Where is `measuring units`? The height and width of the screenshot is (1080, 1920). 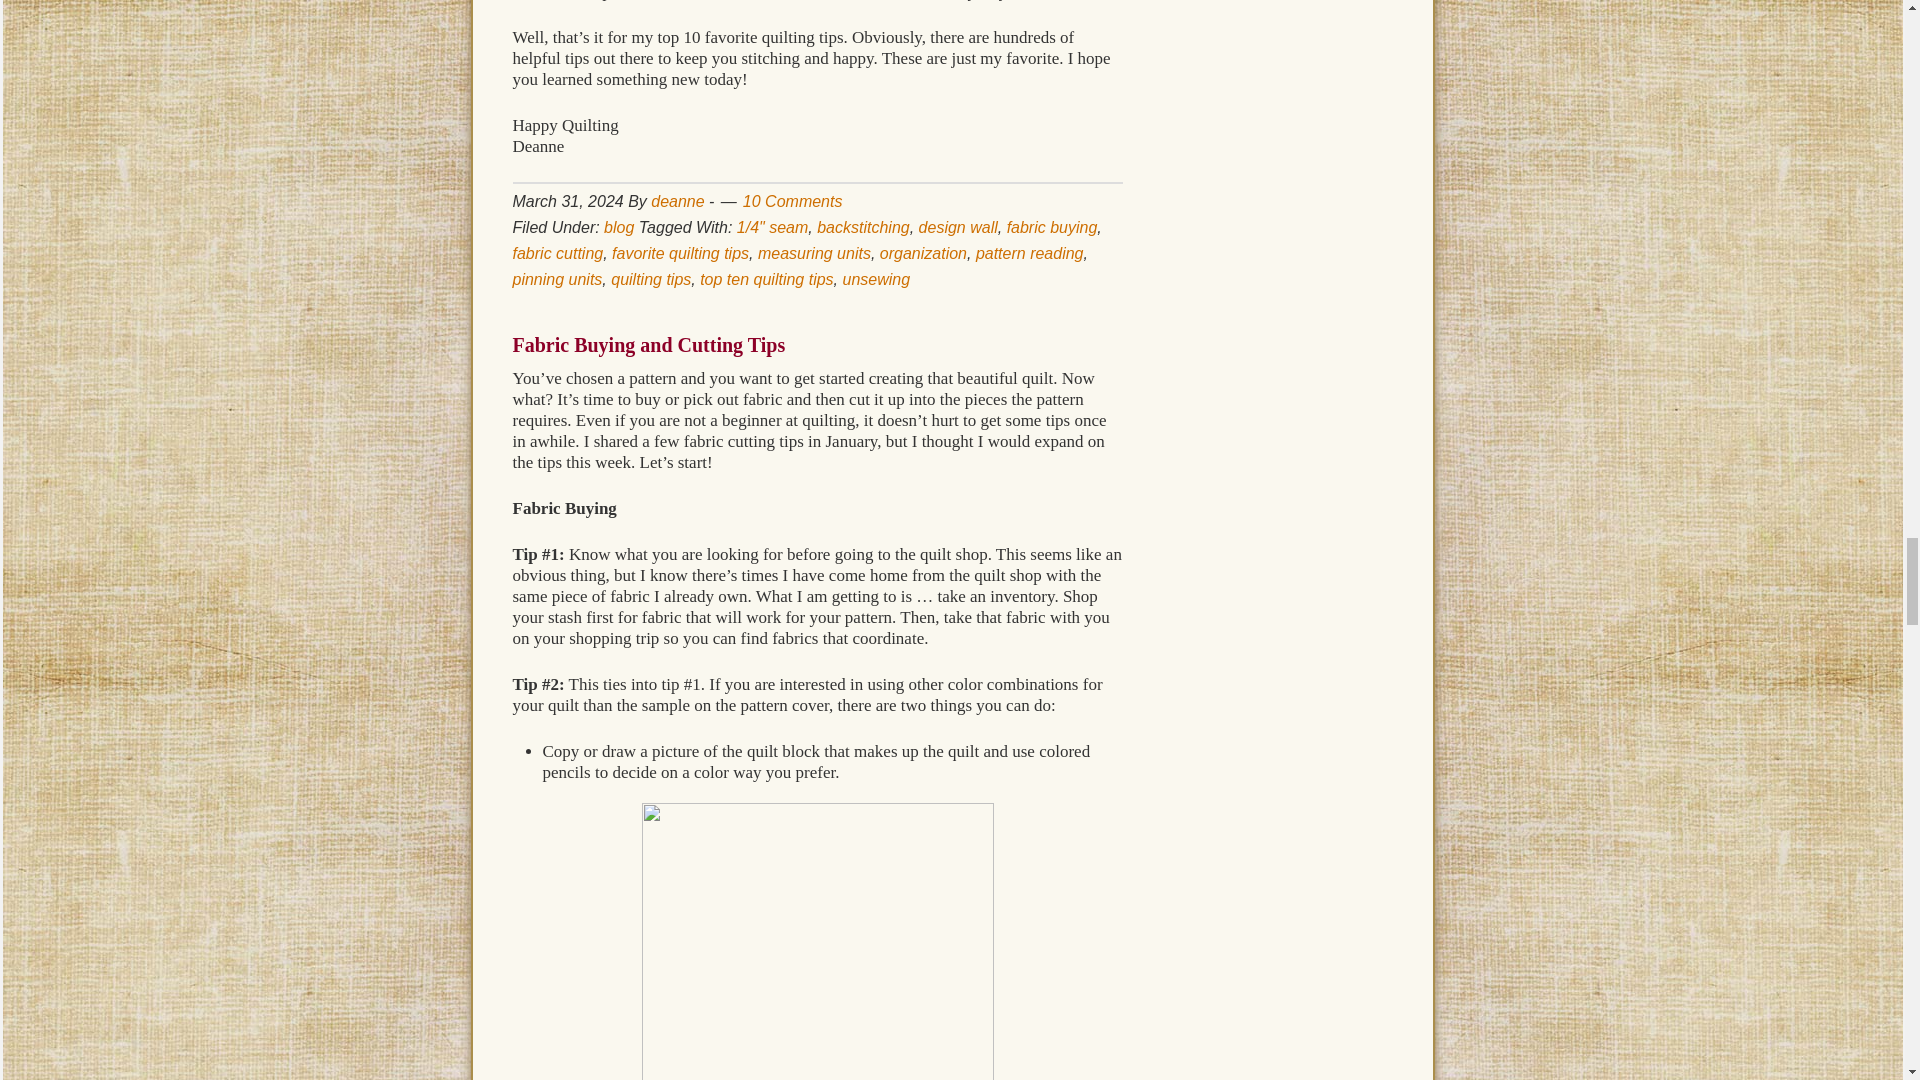 measuring units is located at coordinates (814, 254).